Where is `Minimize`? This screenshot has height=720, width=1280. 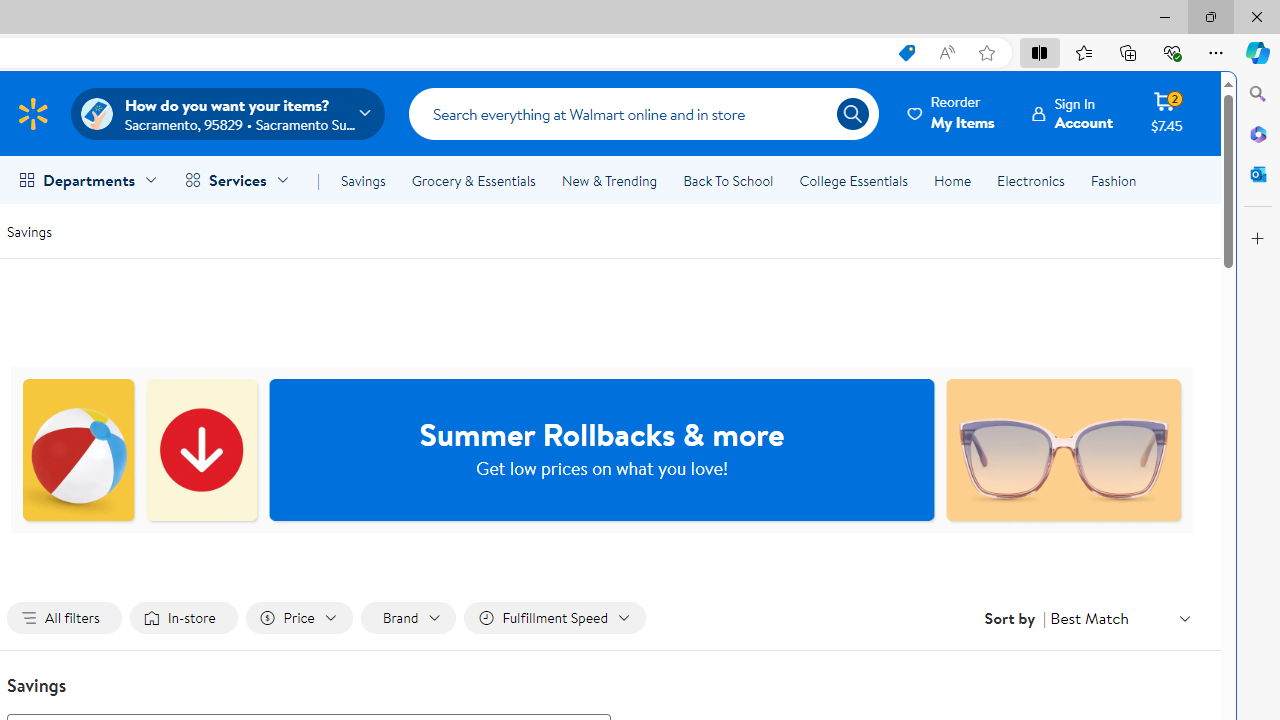
Minimize is located at coordinates (1164, 16).